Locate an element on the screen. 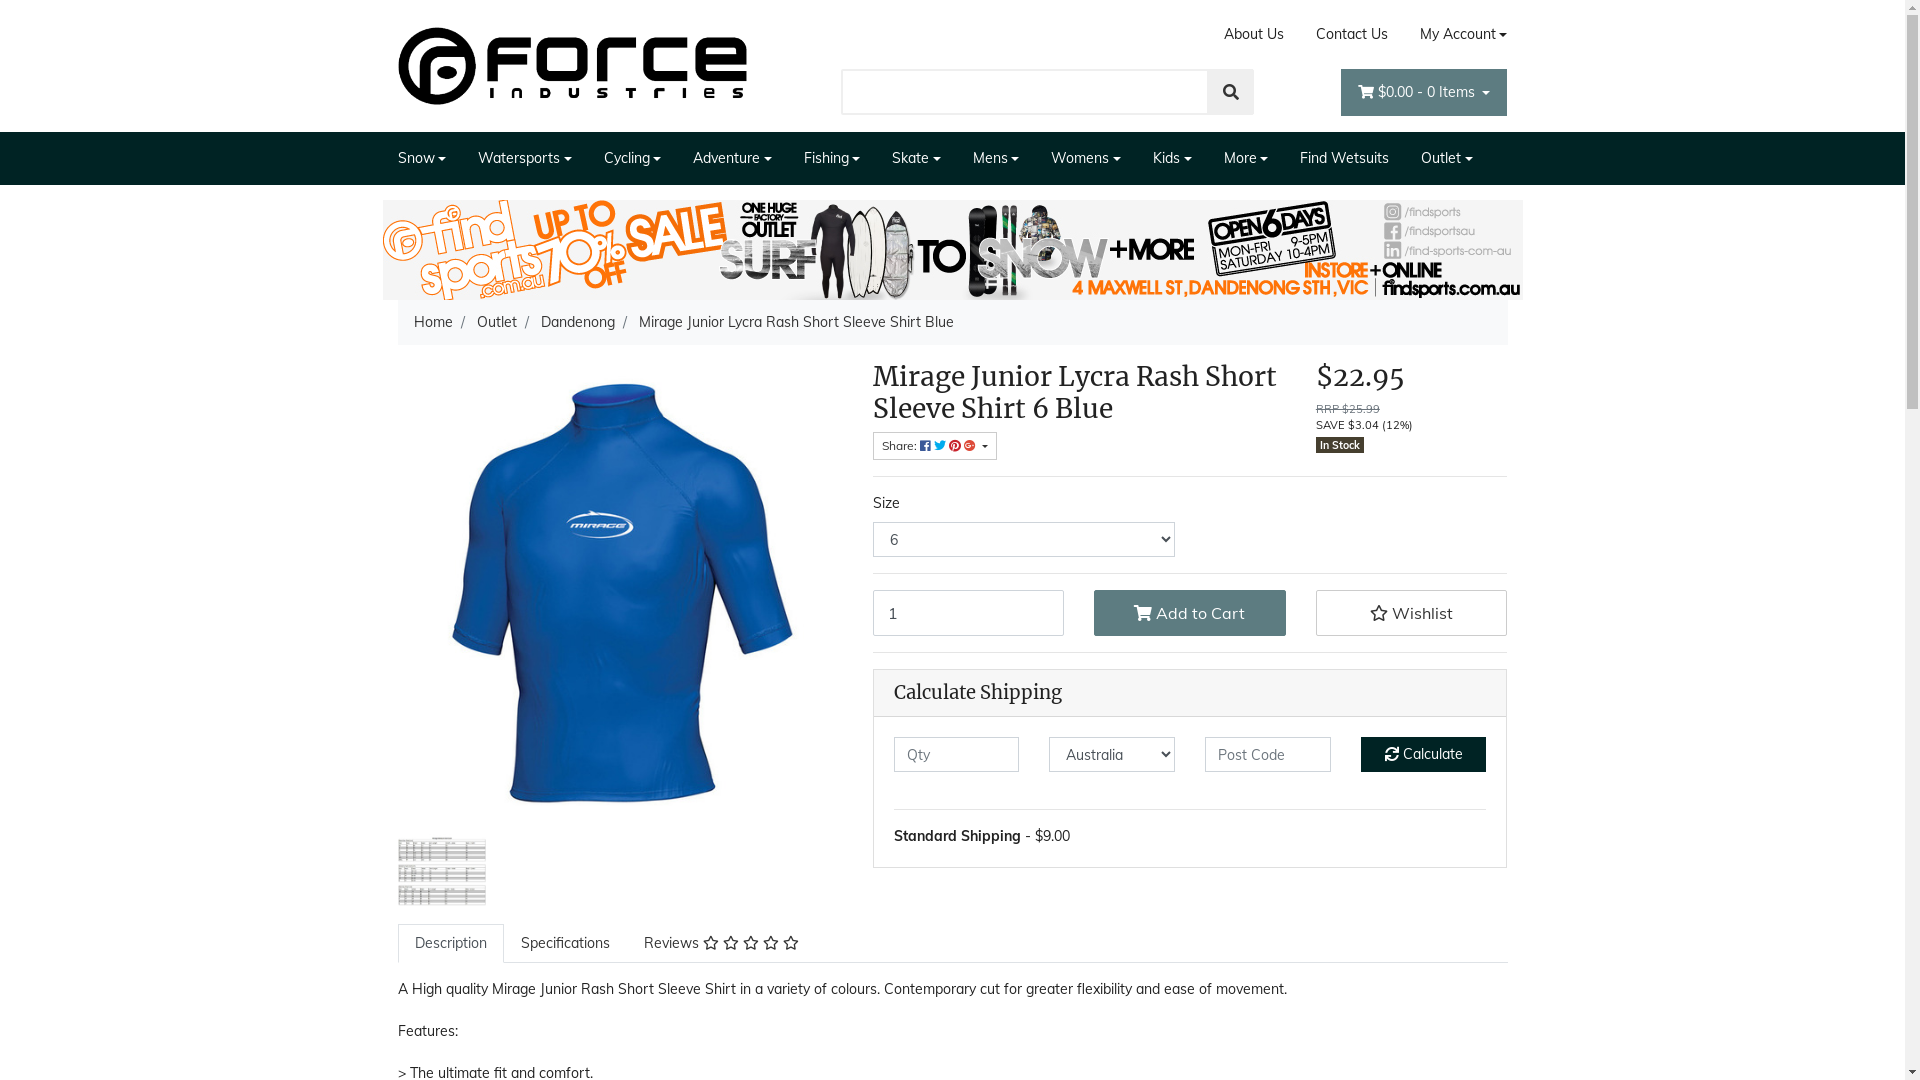 This screenshot has width=1920, height=1080. About Us is located at coordinates (1254, 34).